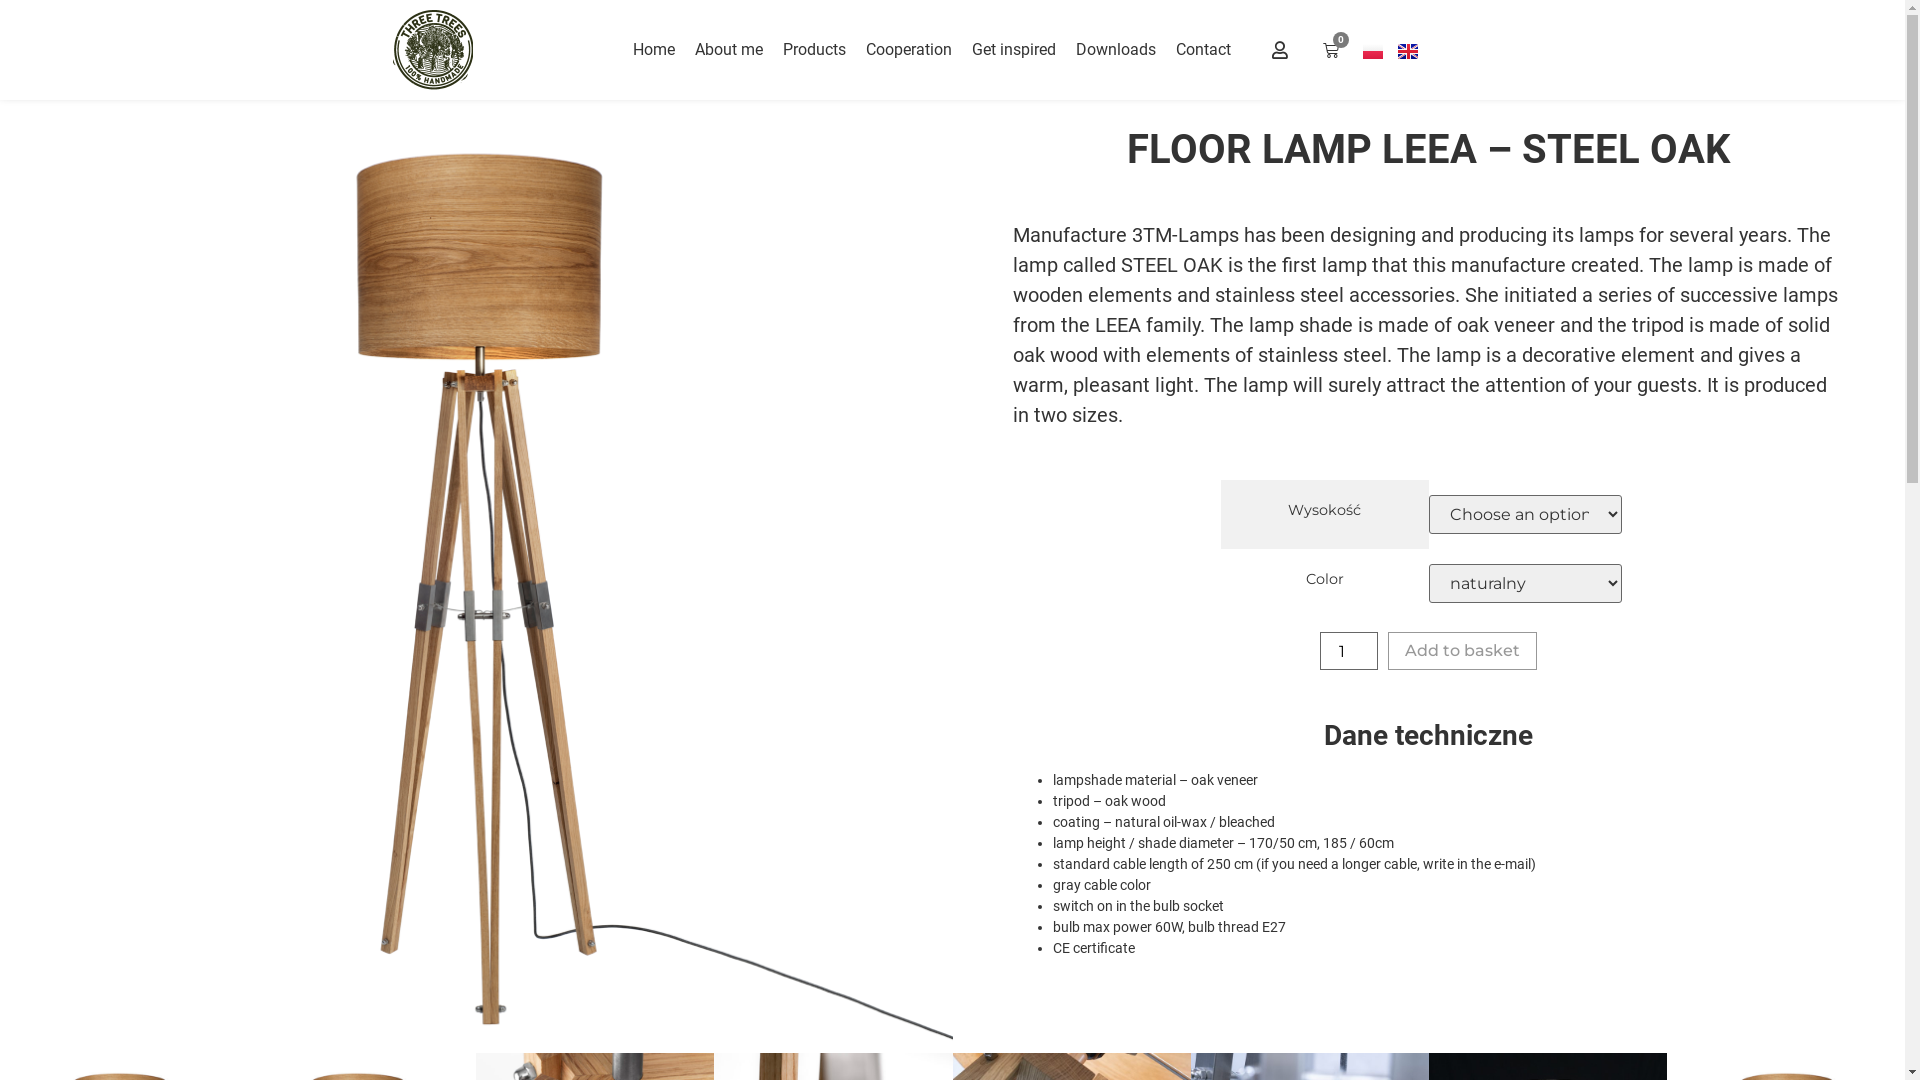  Describe the element at coordinates (1462, 651) in the screenshot. I see `Add to basket` at that location.